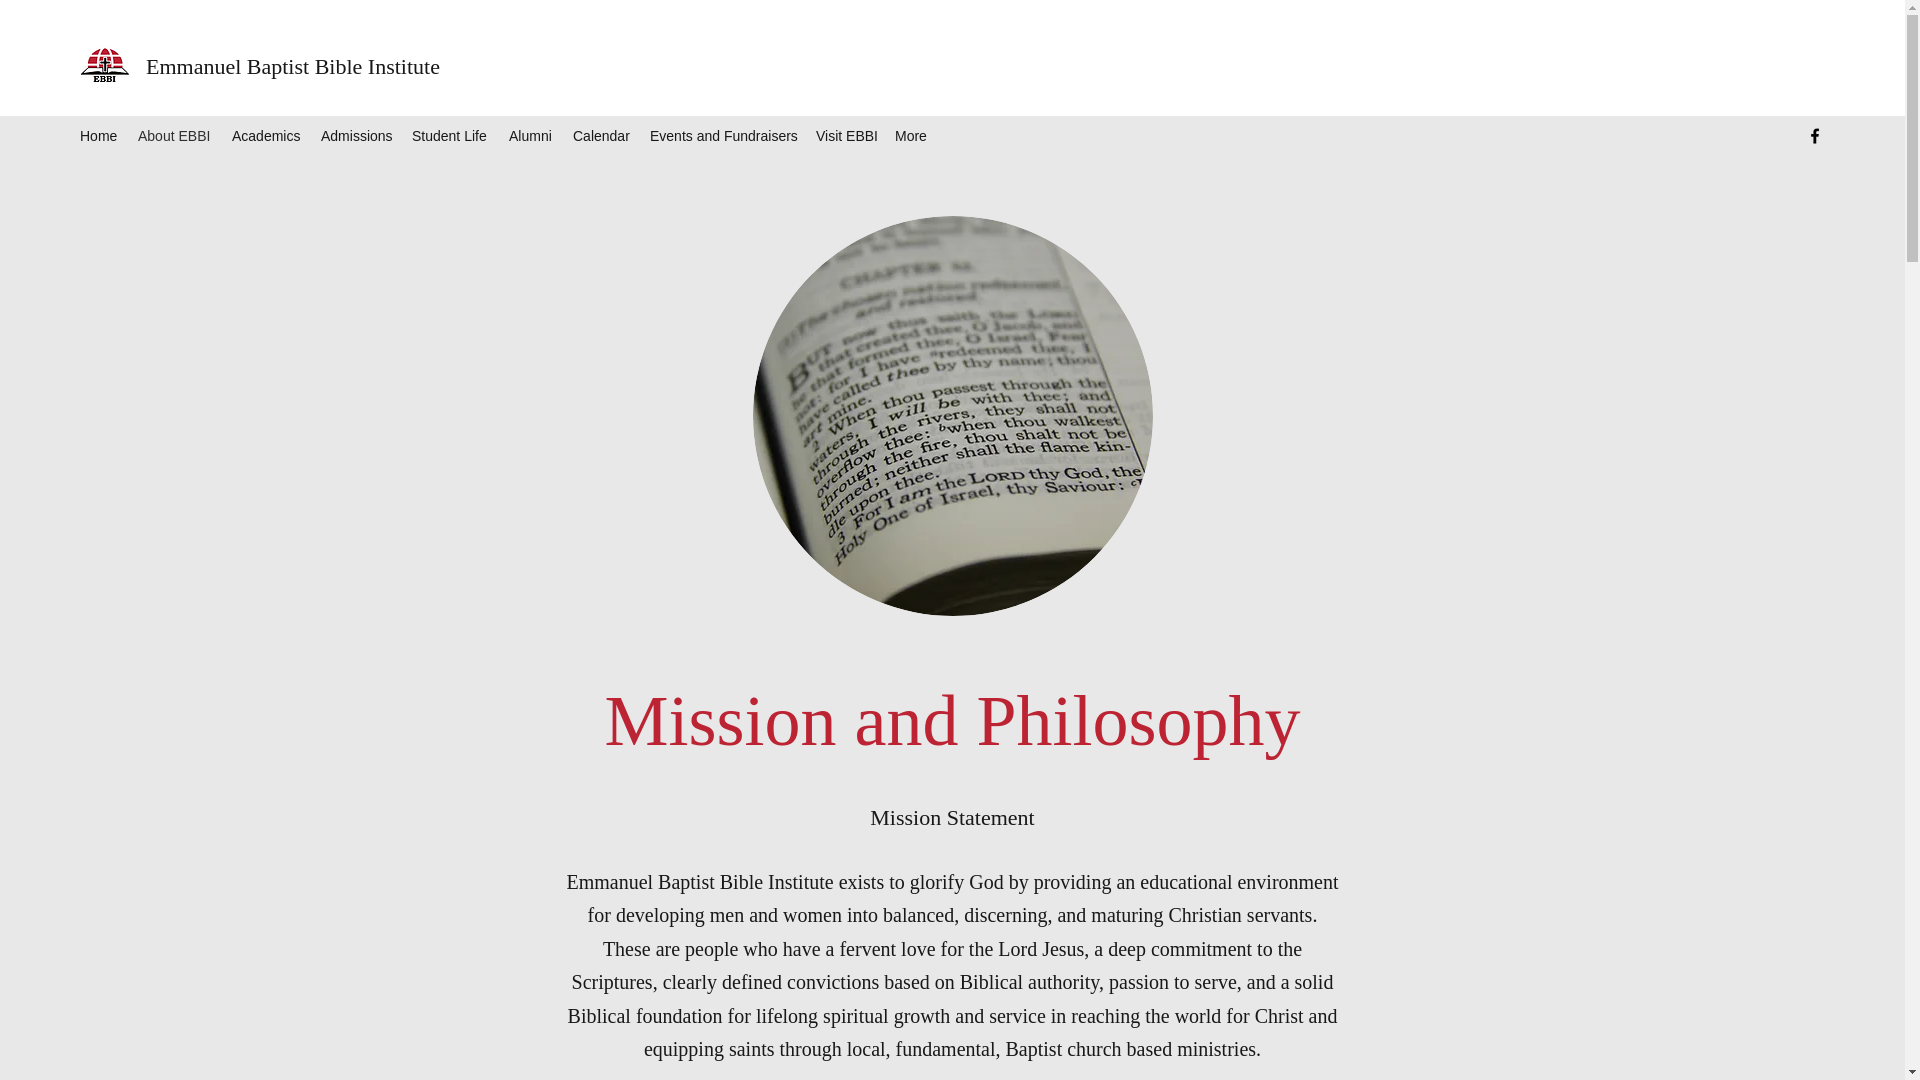  I want to click on Student Life, so click(450, 136).